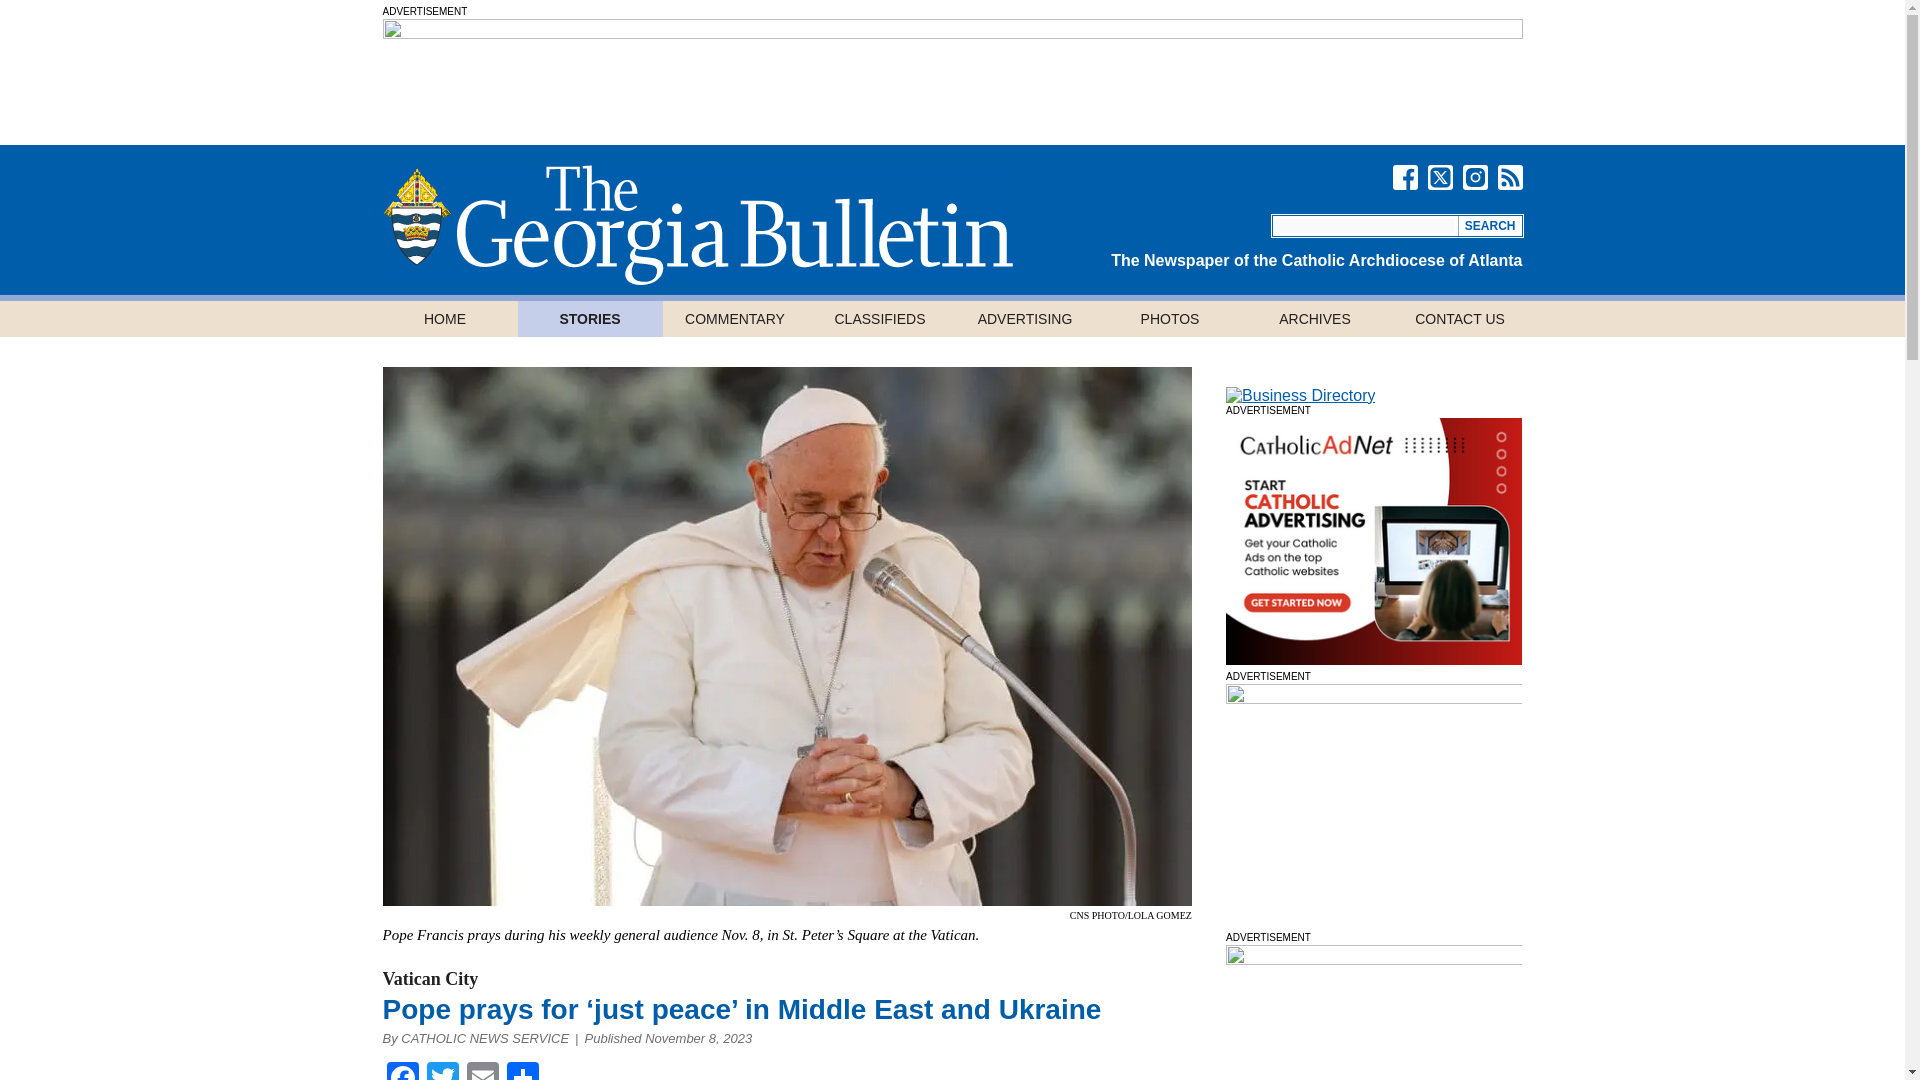 The width and height of the screenshot is (1920, 1080). Describe the element at coordinates (442, 1070) in the screenshot. I see `Twitter` at that location.